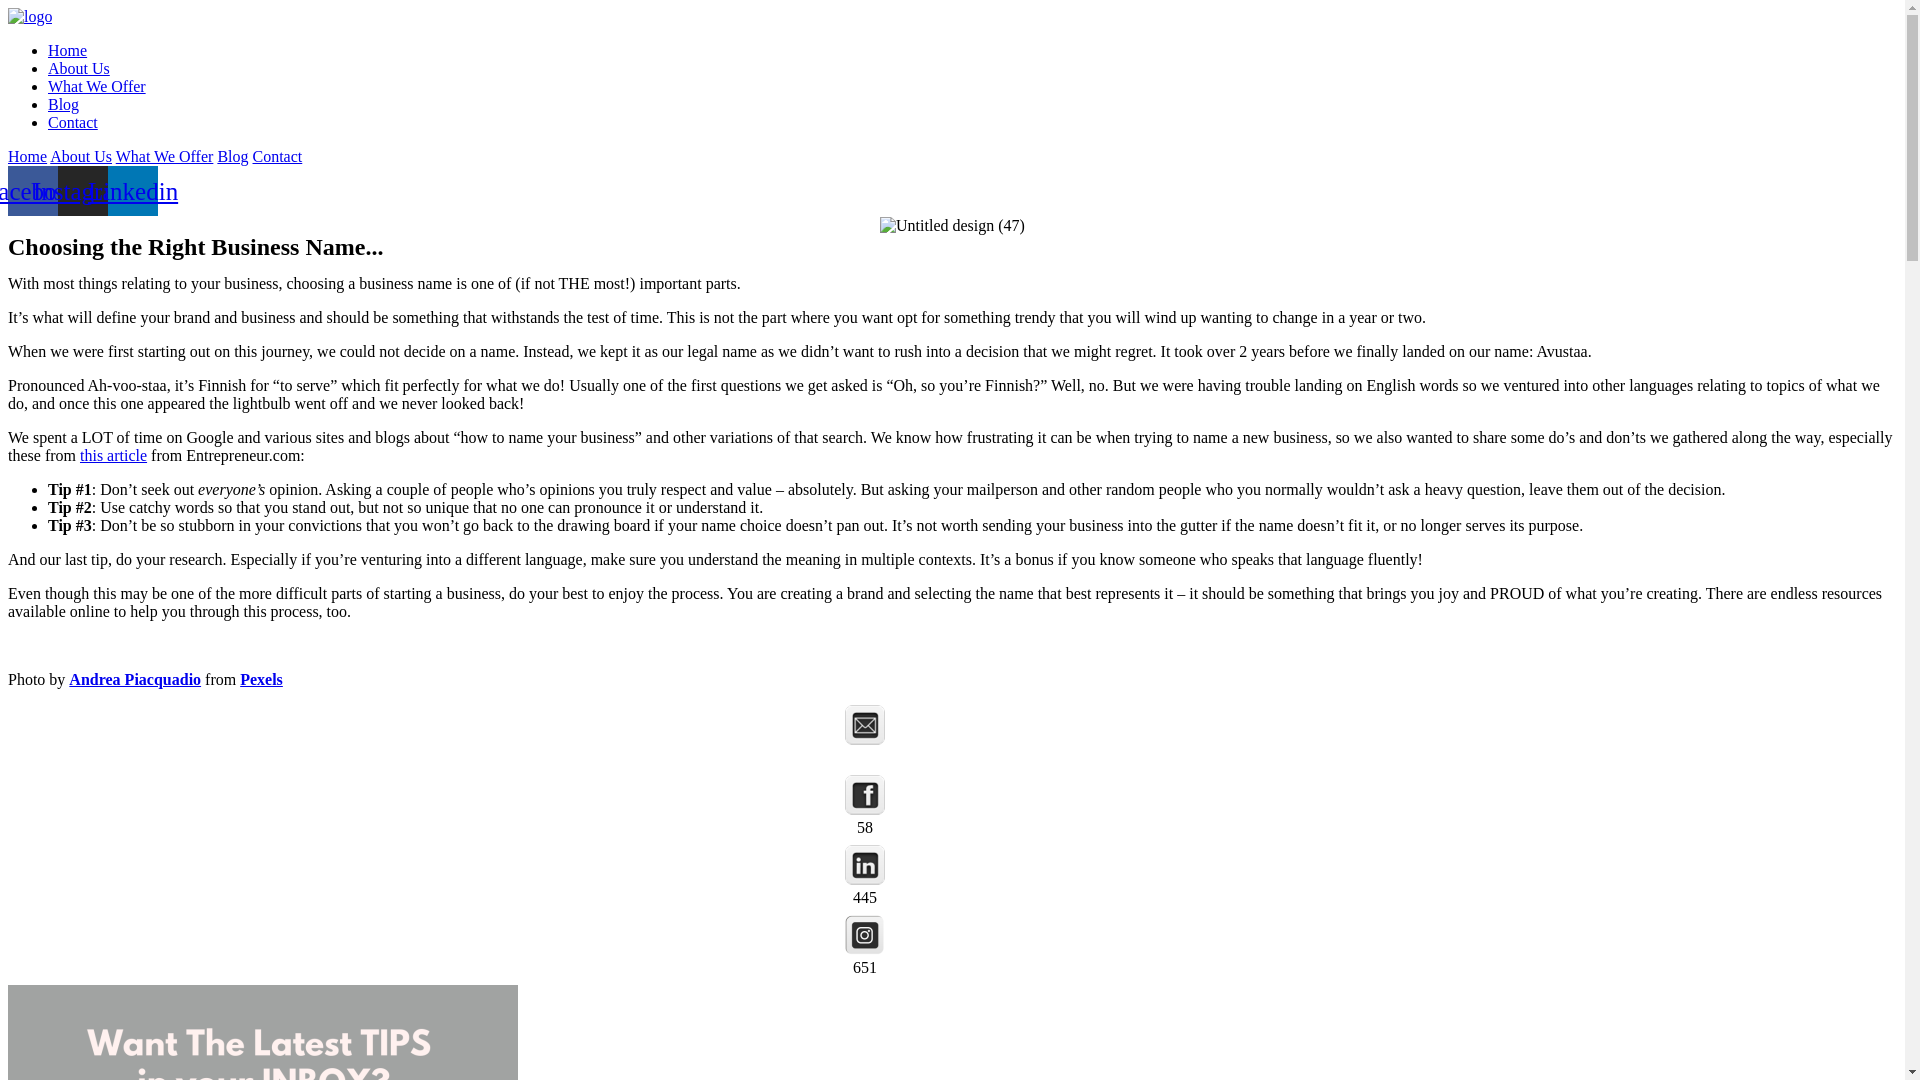  Describe the element at coordinates (79, 68) in the screenshot. I see `About Us` at that location.